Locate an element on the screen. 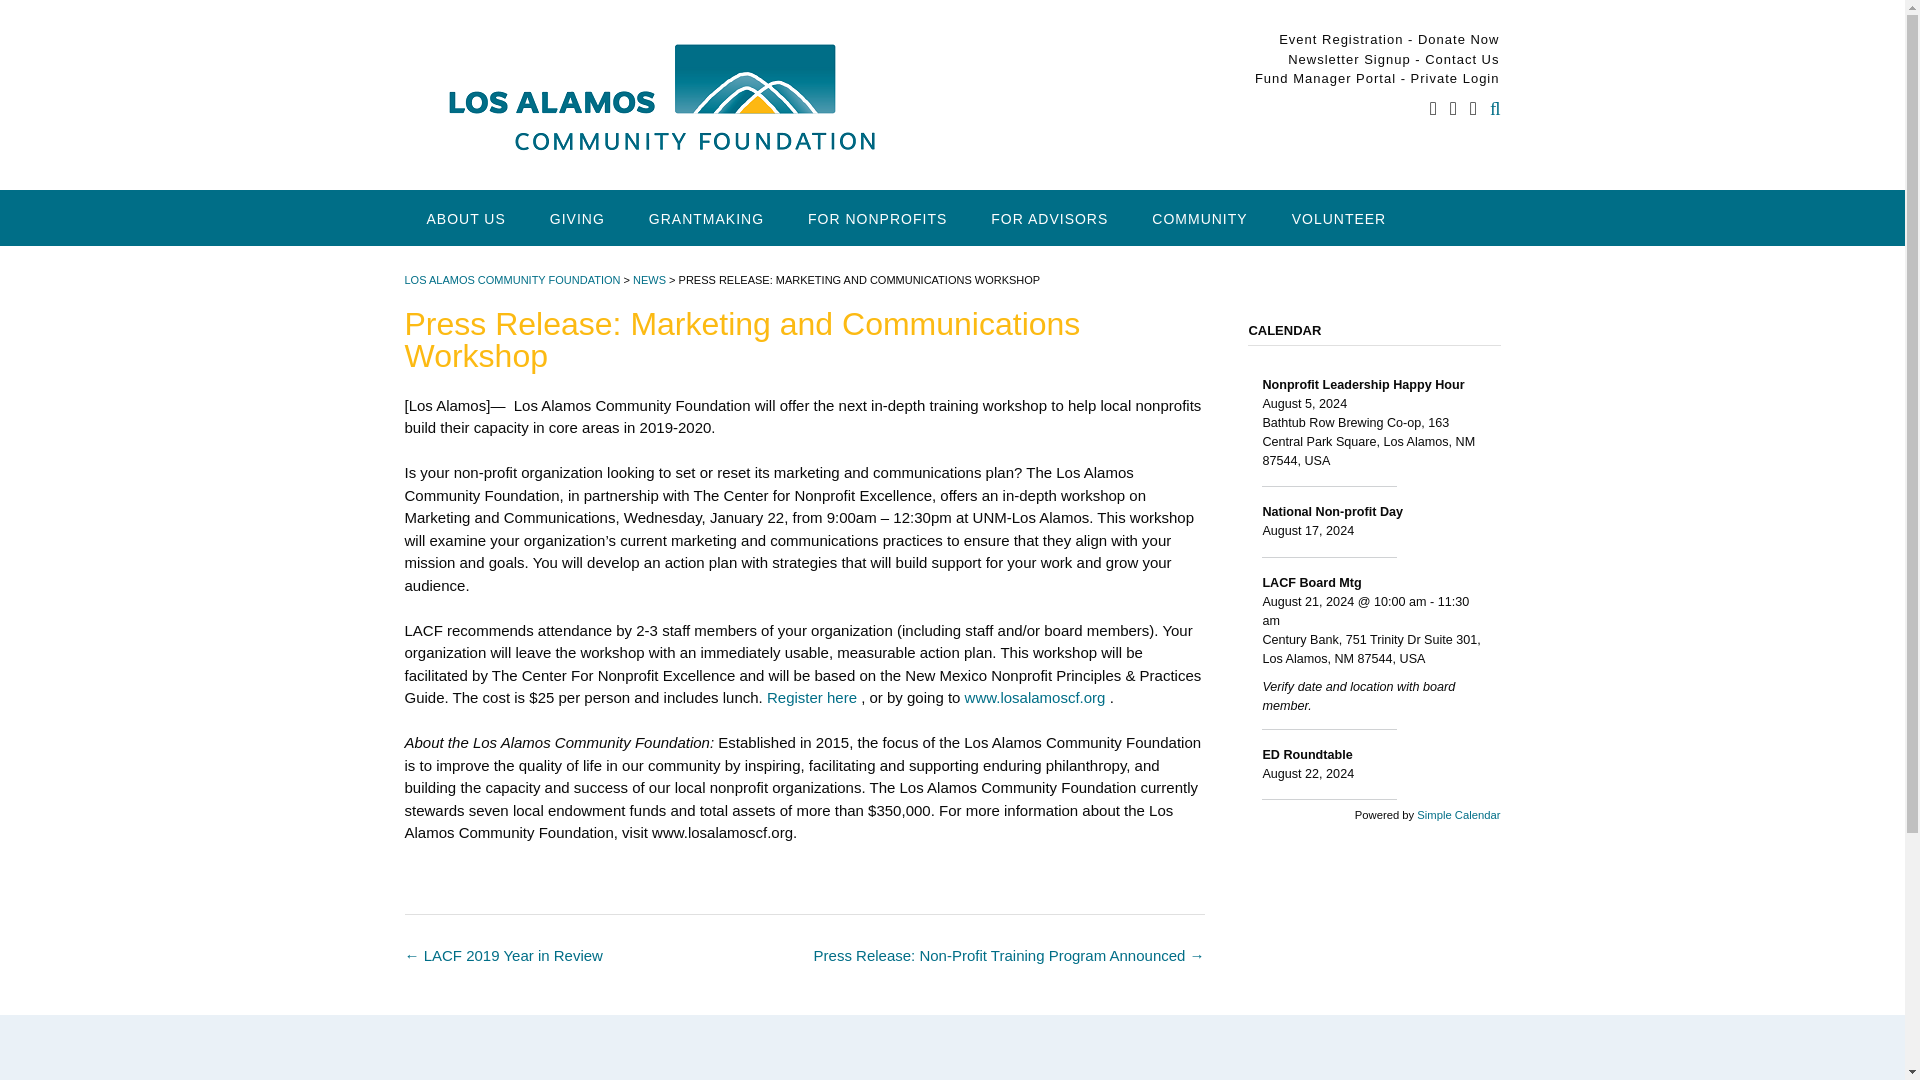 Image resolution: width=1920 pixels, height=1080 pixels. Donate Now is located at coordinates (1458, 40).